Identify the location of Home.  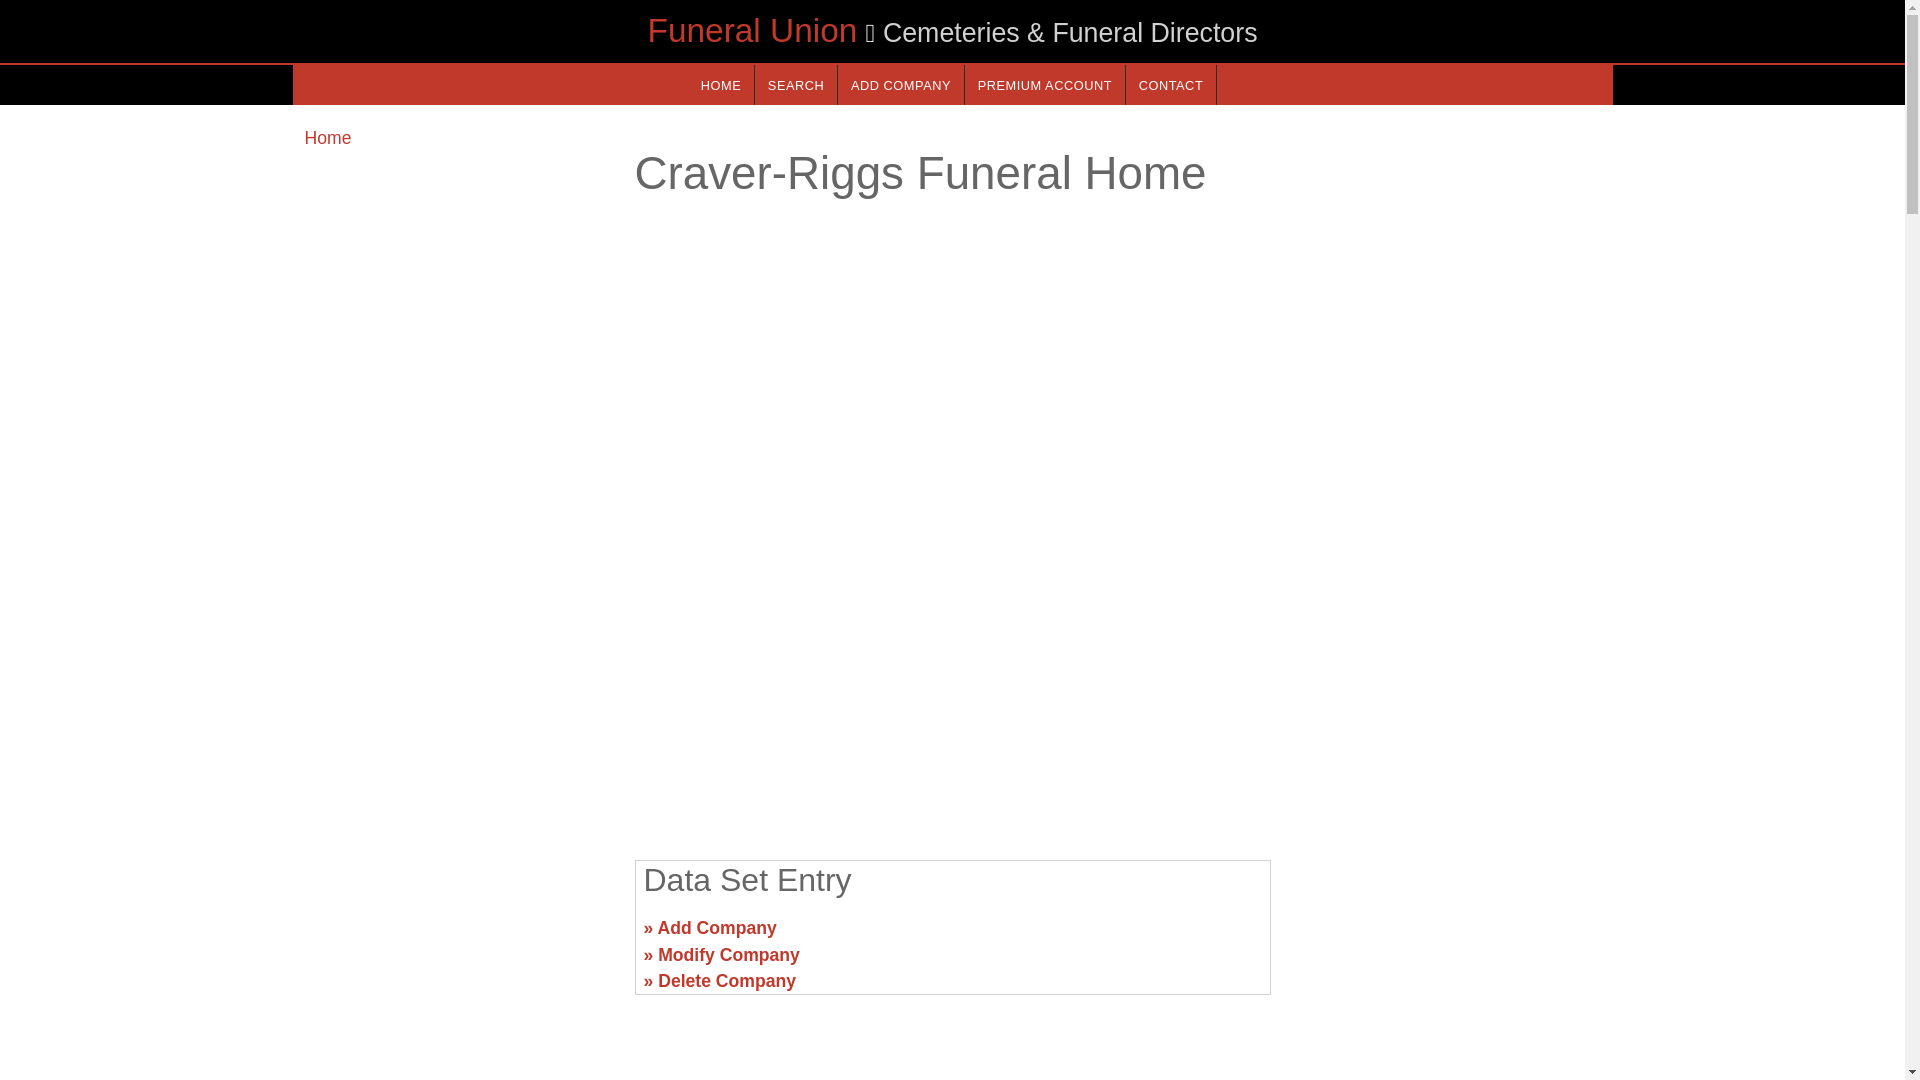
(327, 138).